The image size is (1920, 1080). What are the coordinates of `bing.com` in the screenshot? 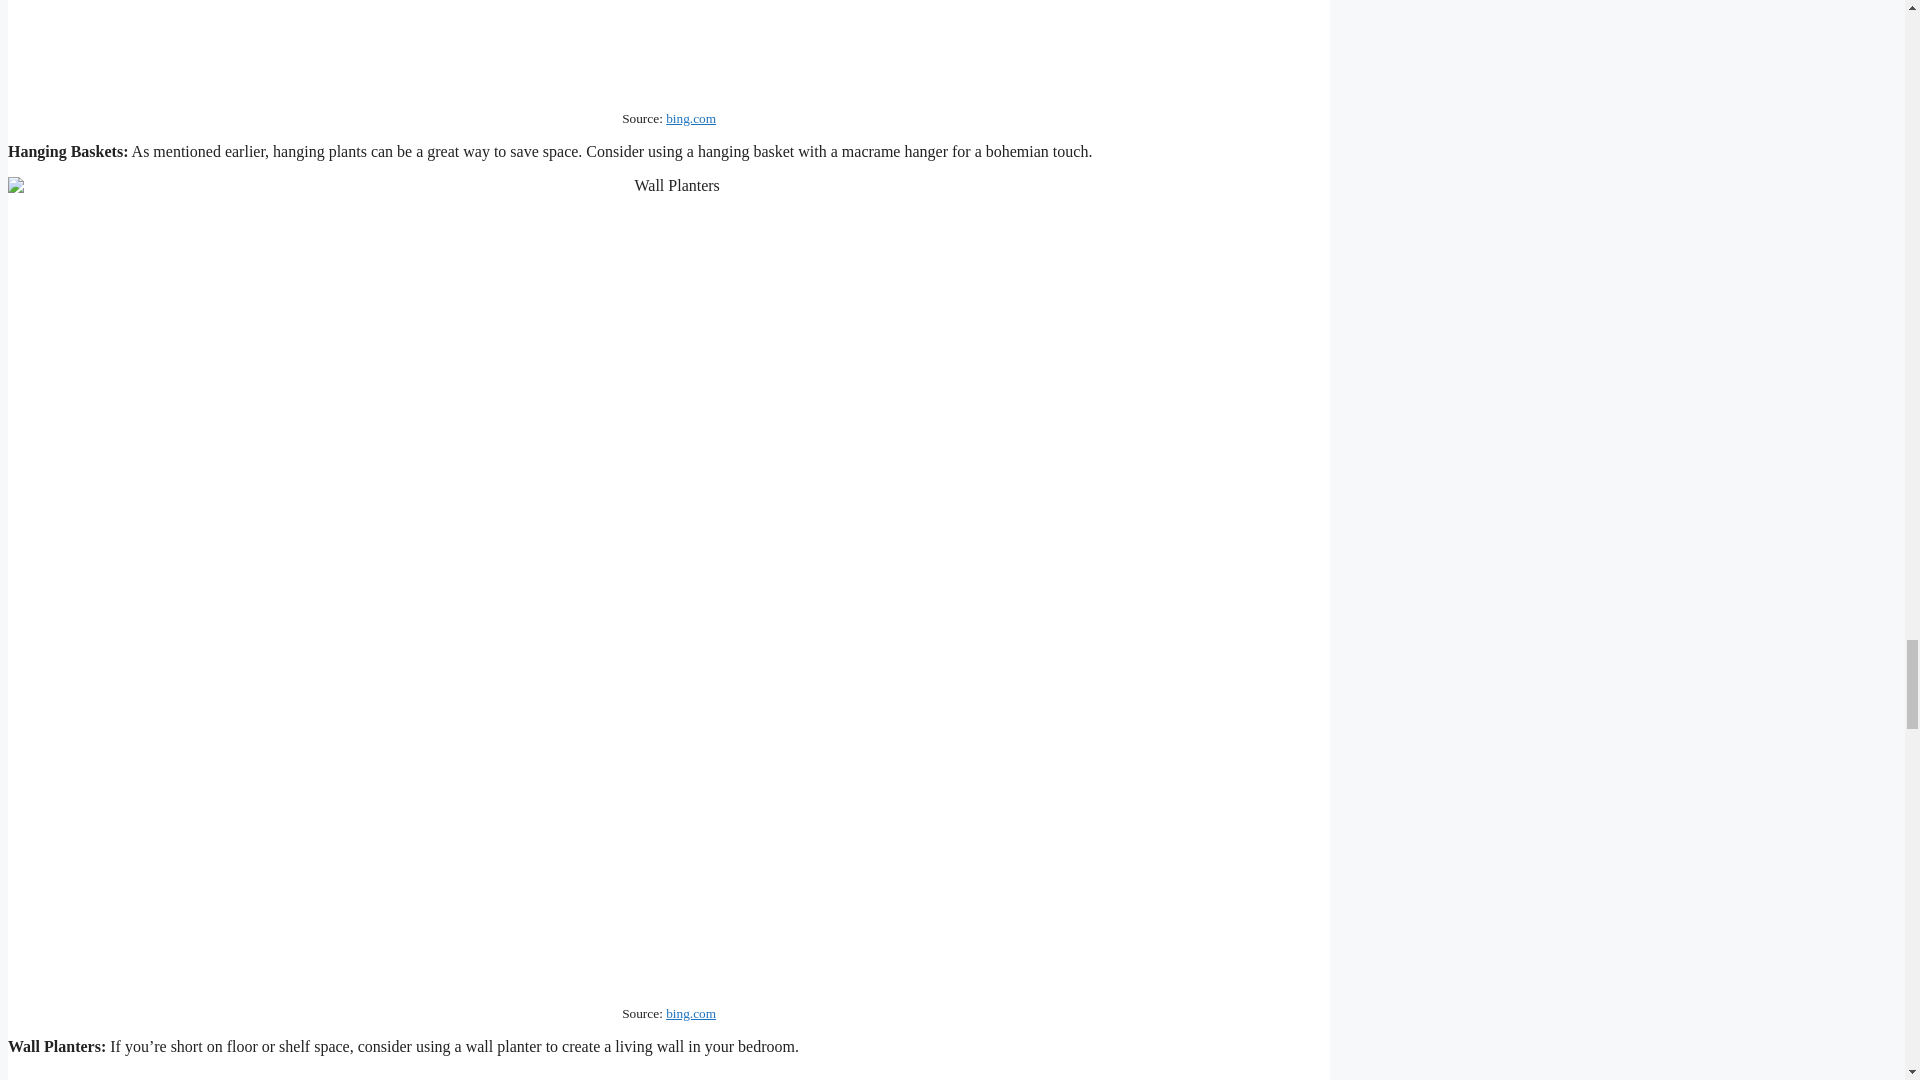 It's located at (691, 118).